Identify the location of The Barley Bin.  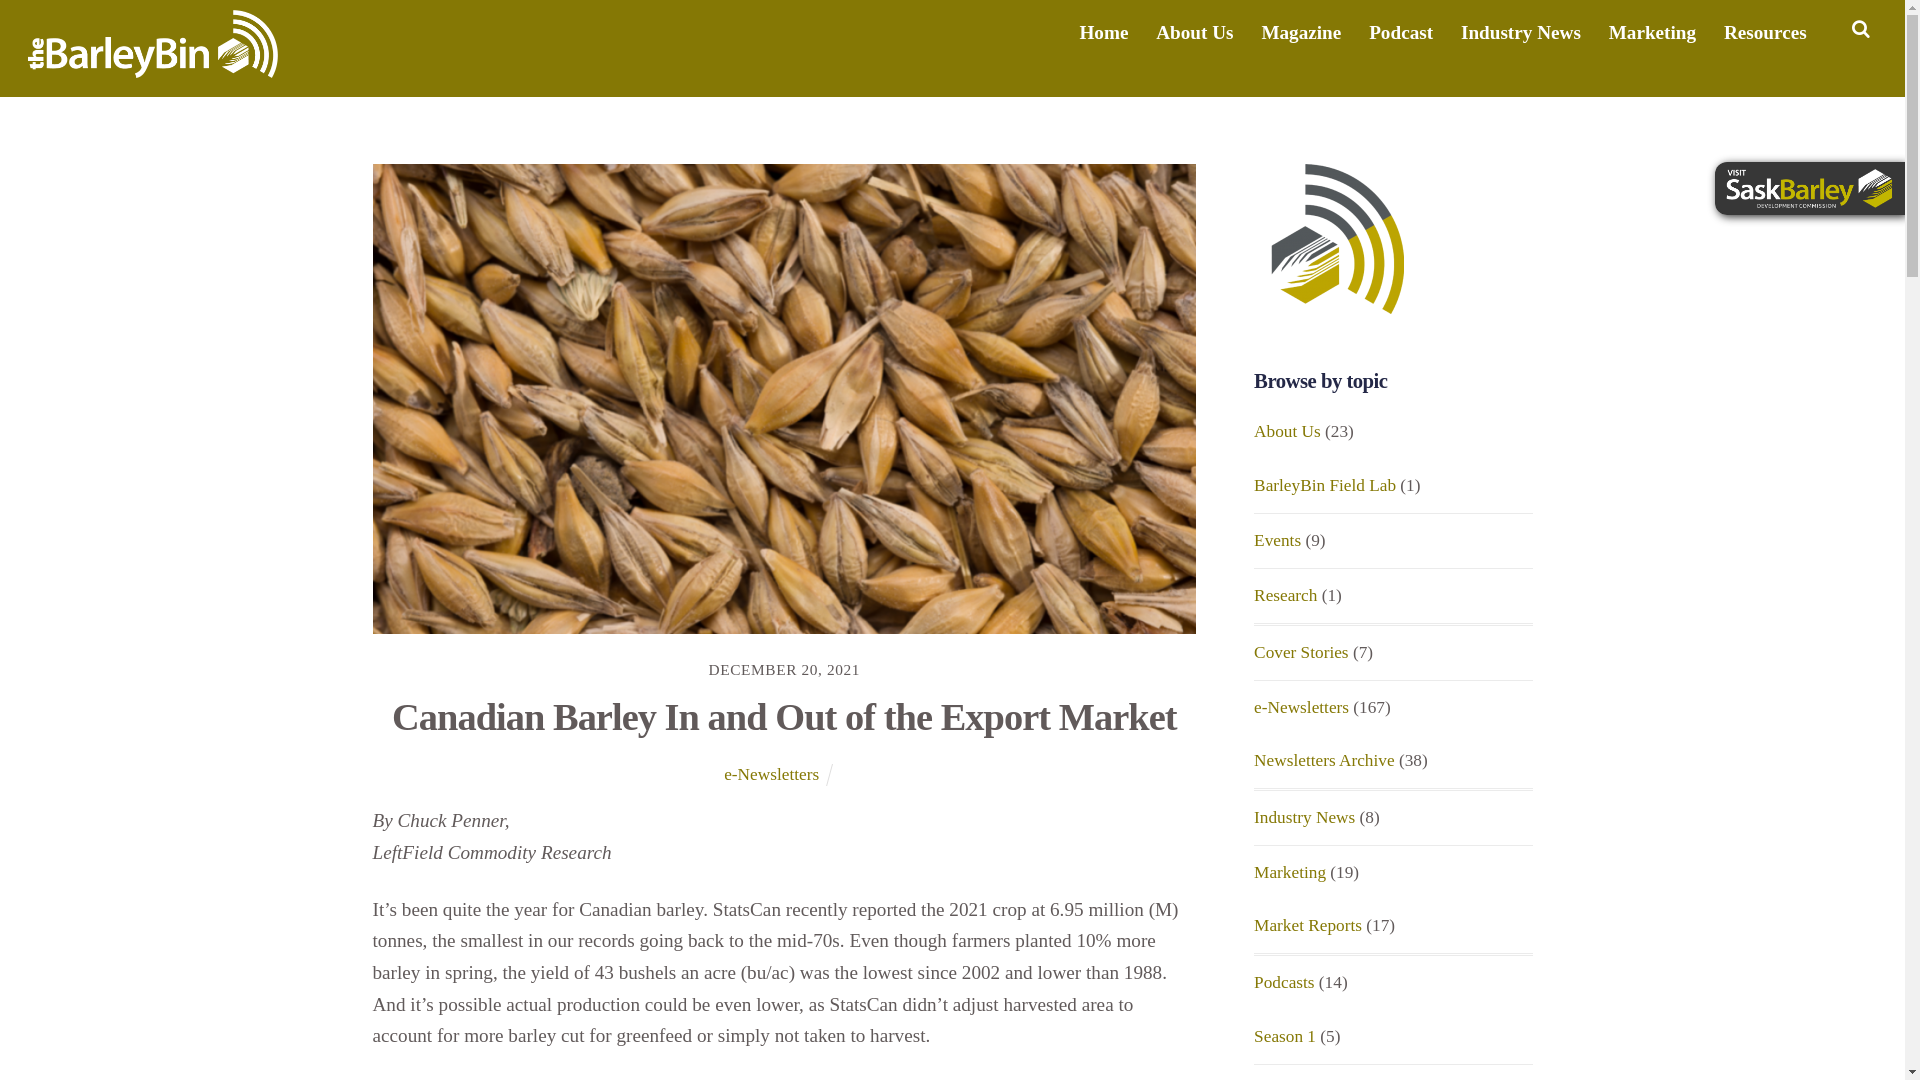
(153, 66).